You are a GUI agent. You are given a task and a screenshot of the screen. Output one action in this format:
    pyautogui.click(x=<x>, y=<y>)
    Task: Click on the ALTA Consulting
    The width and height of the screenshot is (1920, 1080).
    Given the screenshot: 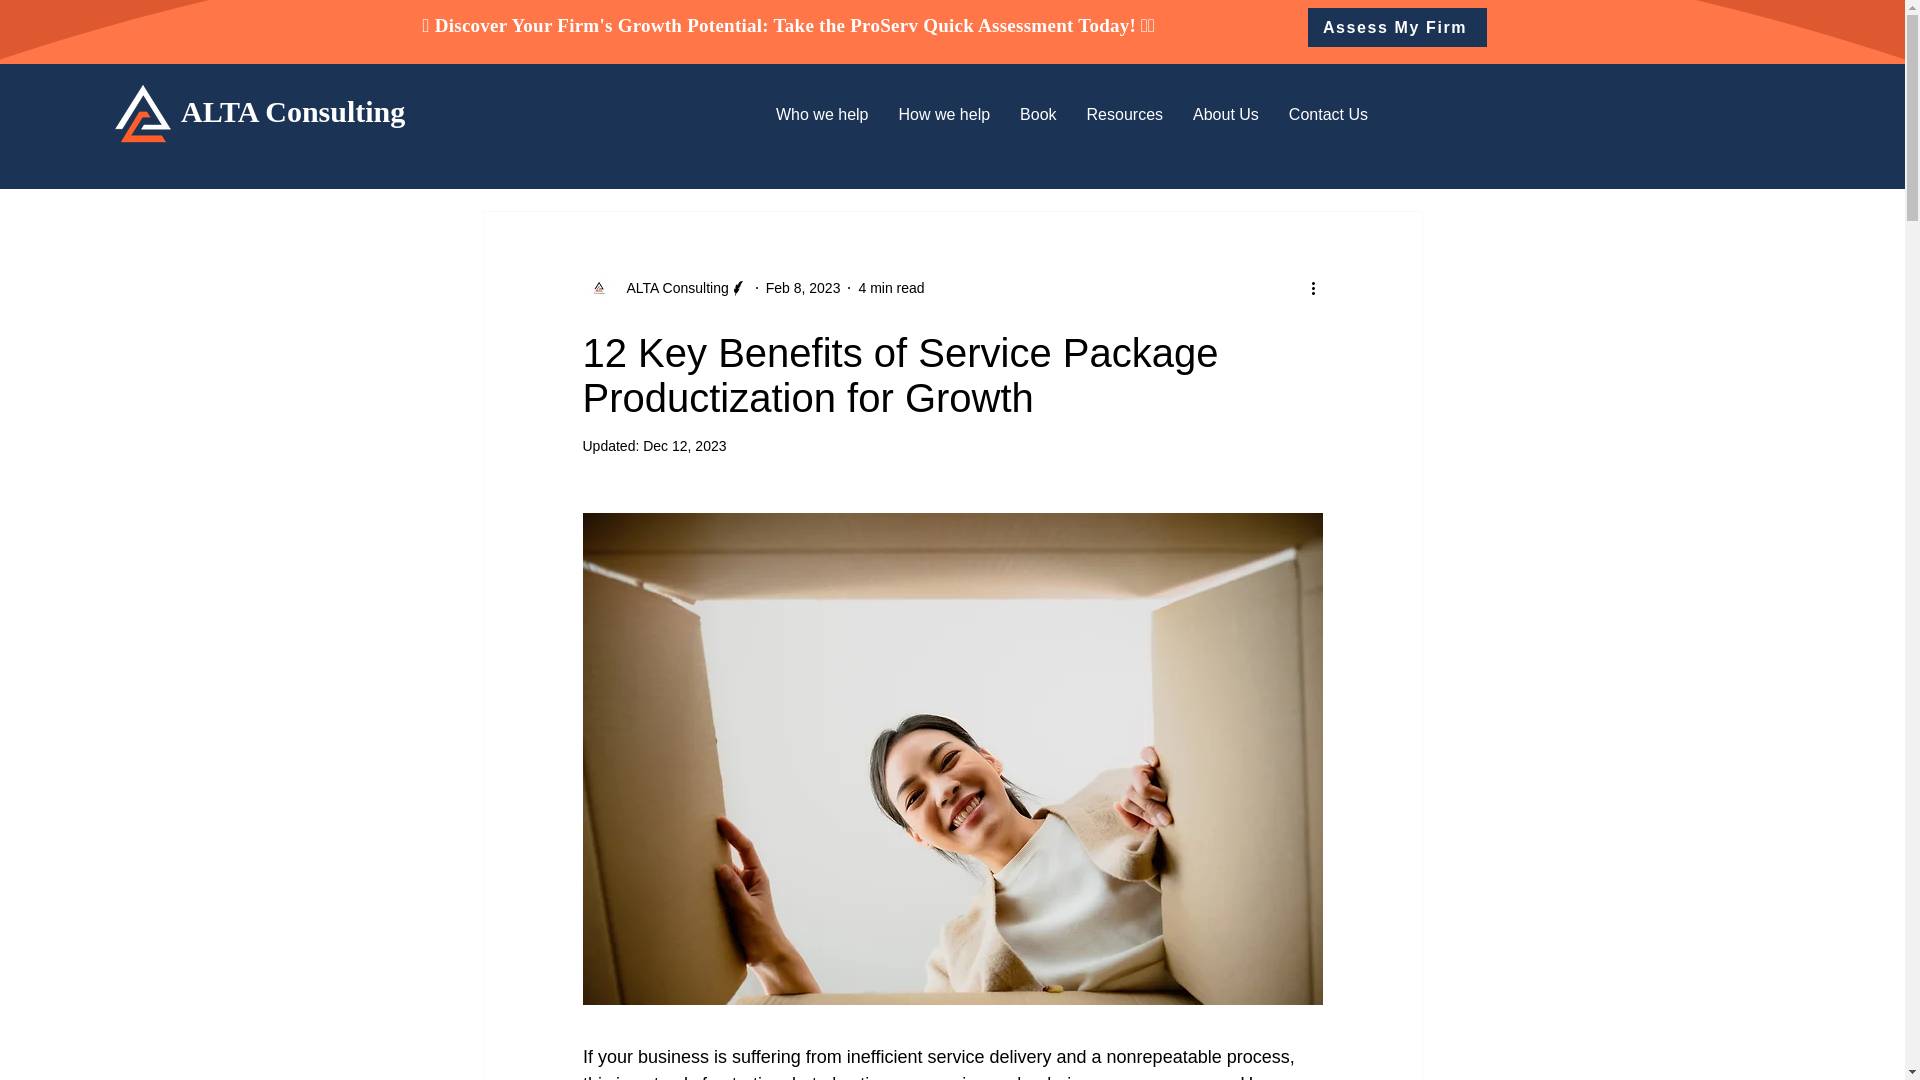 What is the action you would take?
    pyautogui.click(x=292, y=112)
    